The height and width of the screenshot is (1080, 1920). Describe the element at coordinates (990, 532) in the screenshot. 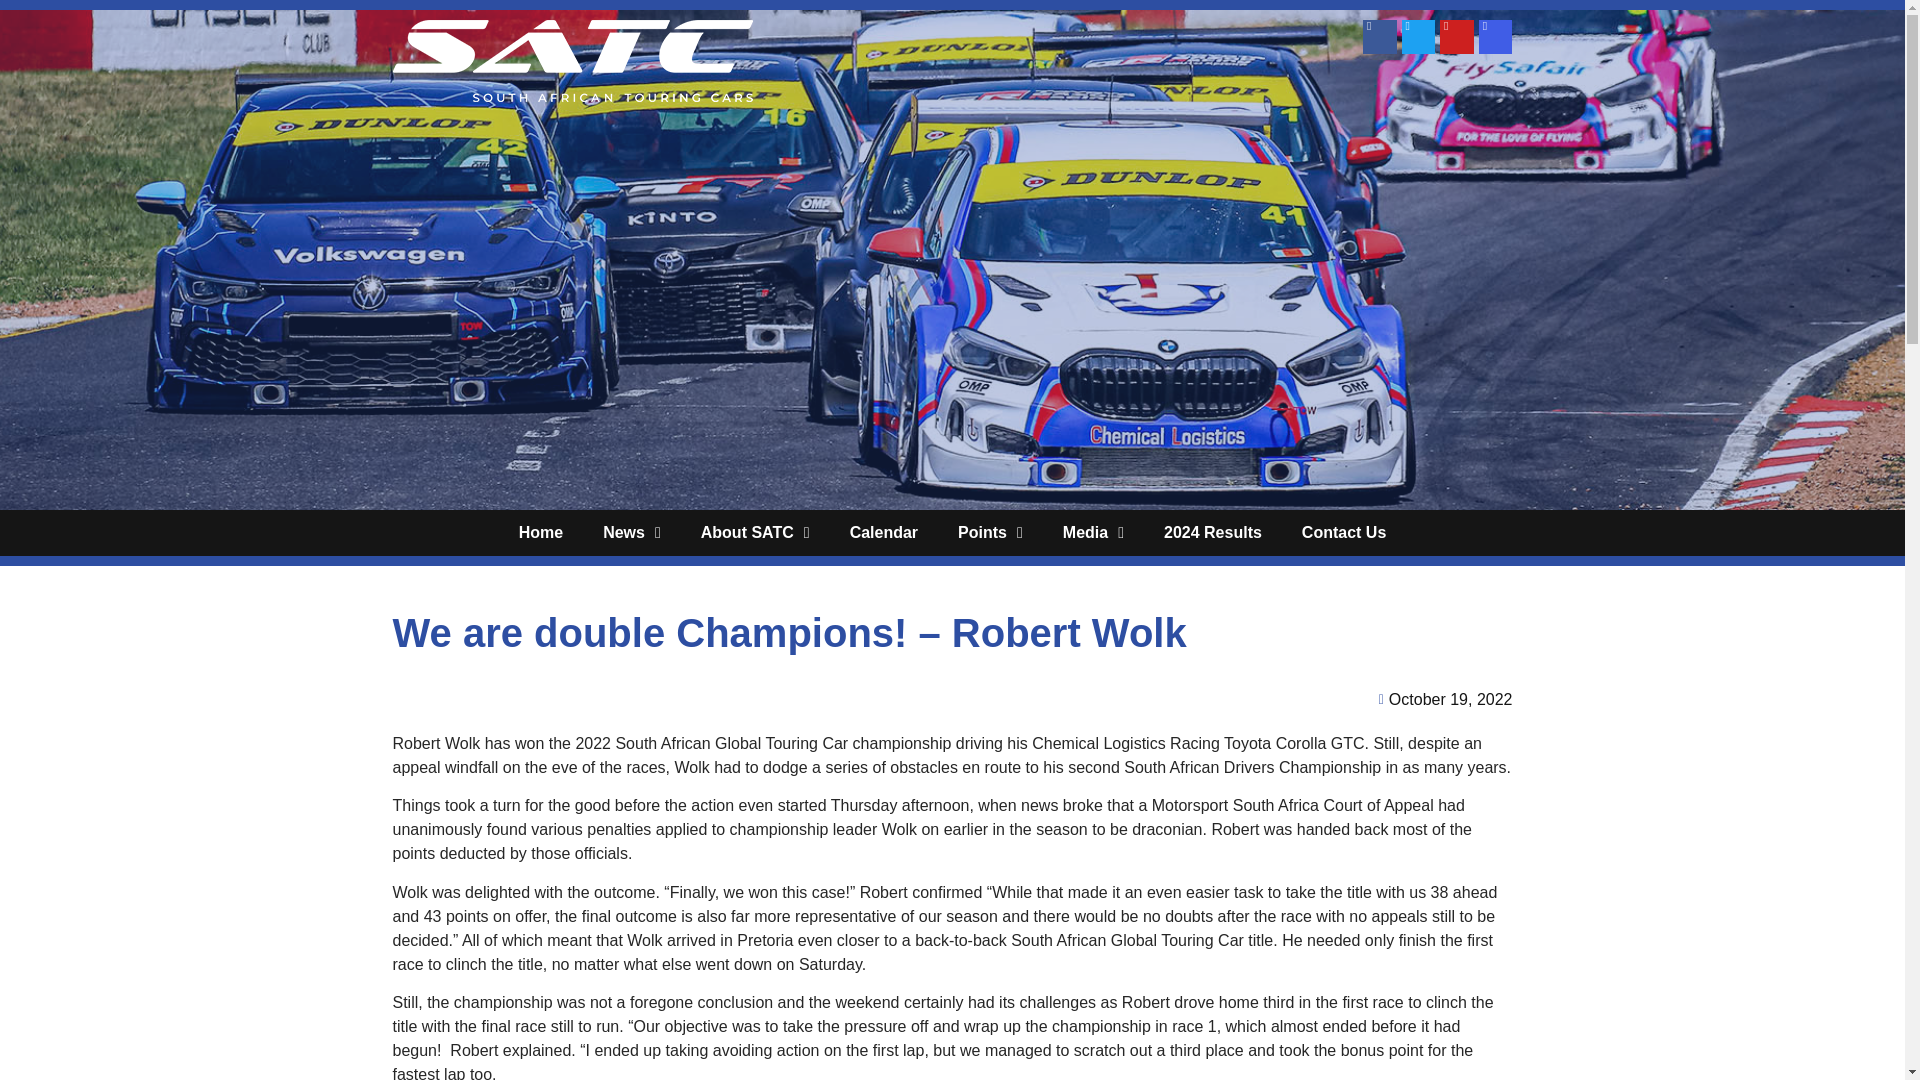

I see `Points` at that location.